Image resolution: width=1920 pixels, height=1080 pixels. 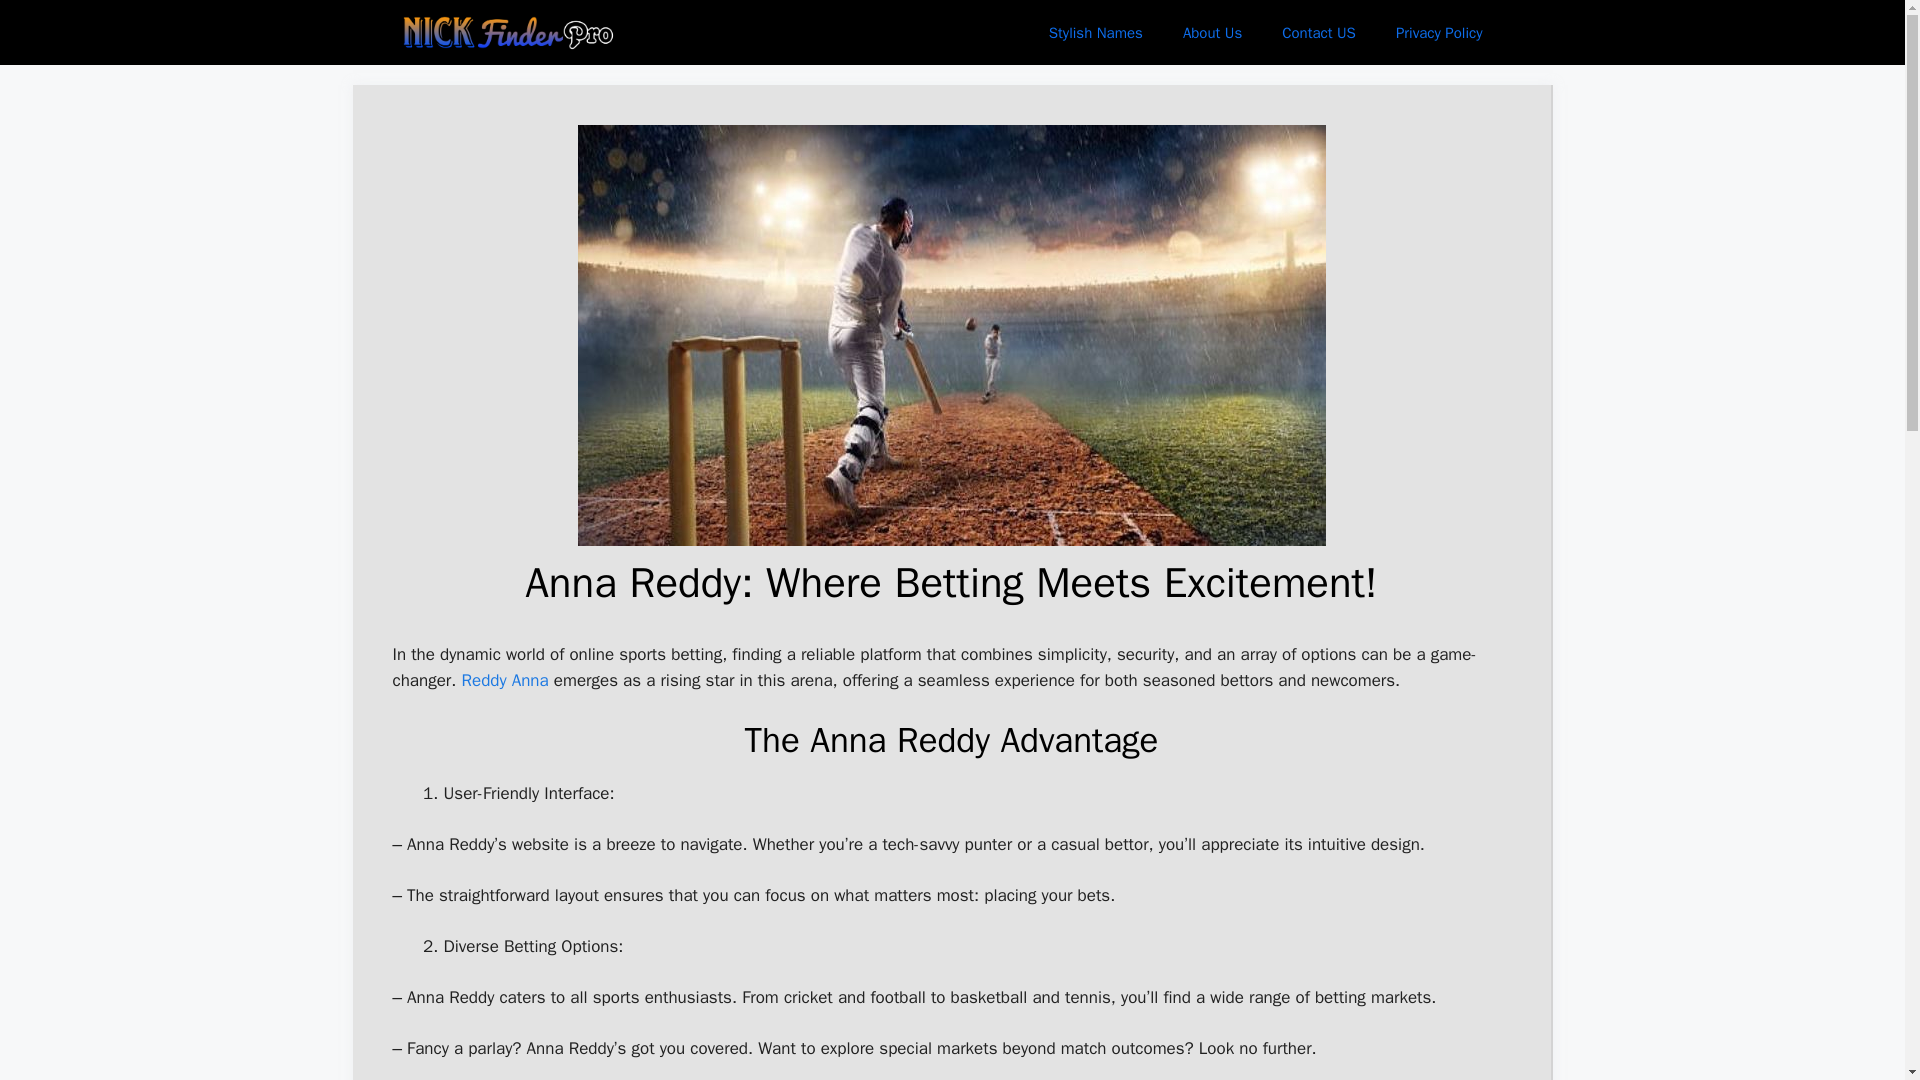 I want to click on Stylish Names, so click(x=1096, y=32).